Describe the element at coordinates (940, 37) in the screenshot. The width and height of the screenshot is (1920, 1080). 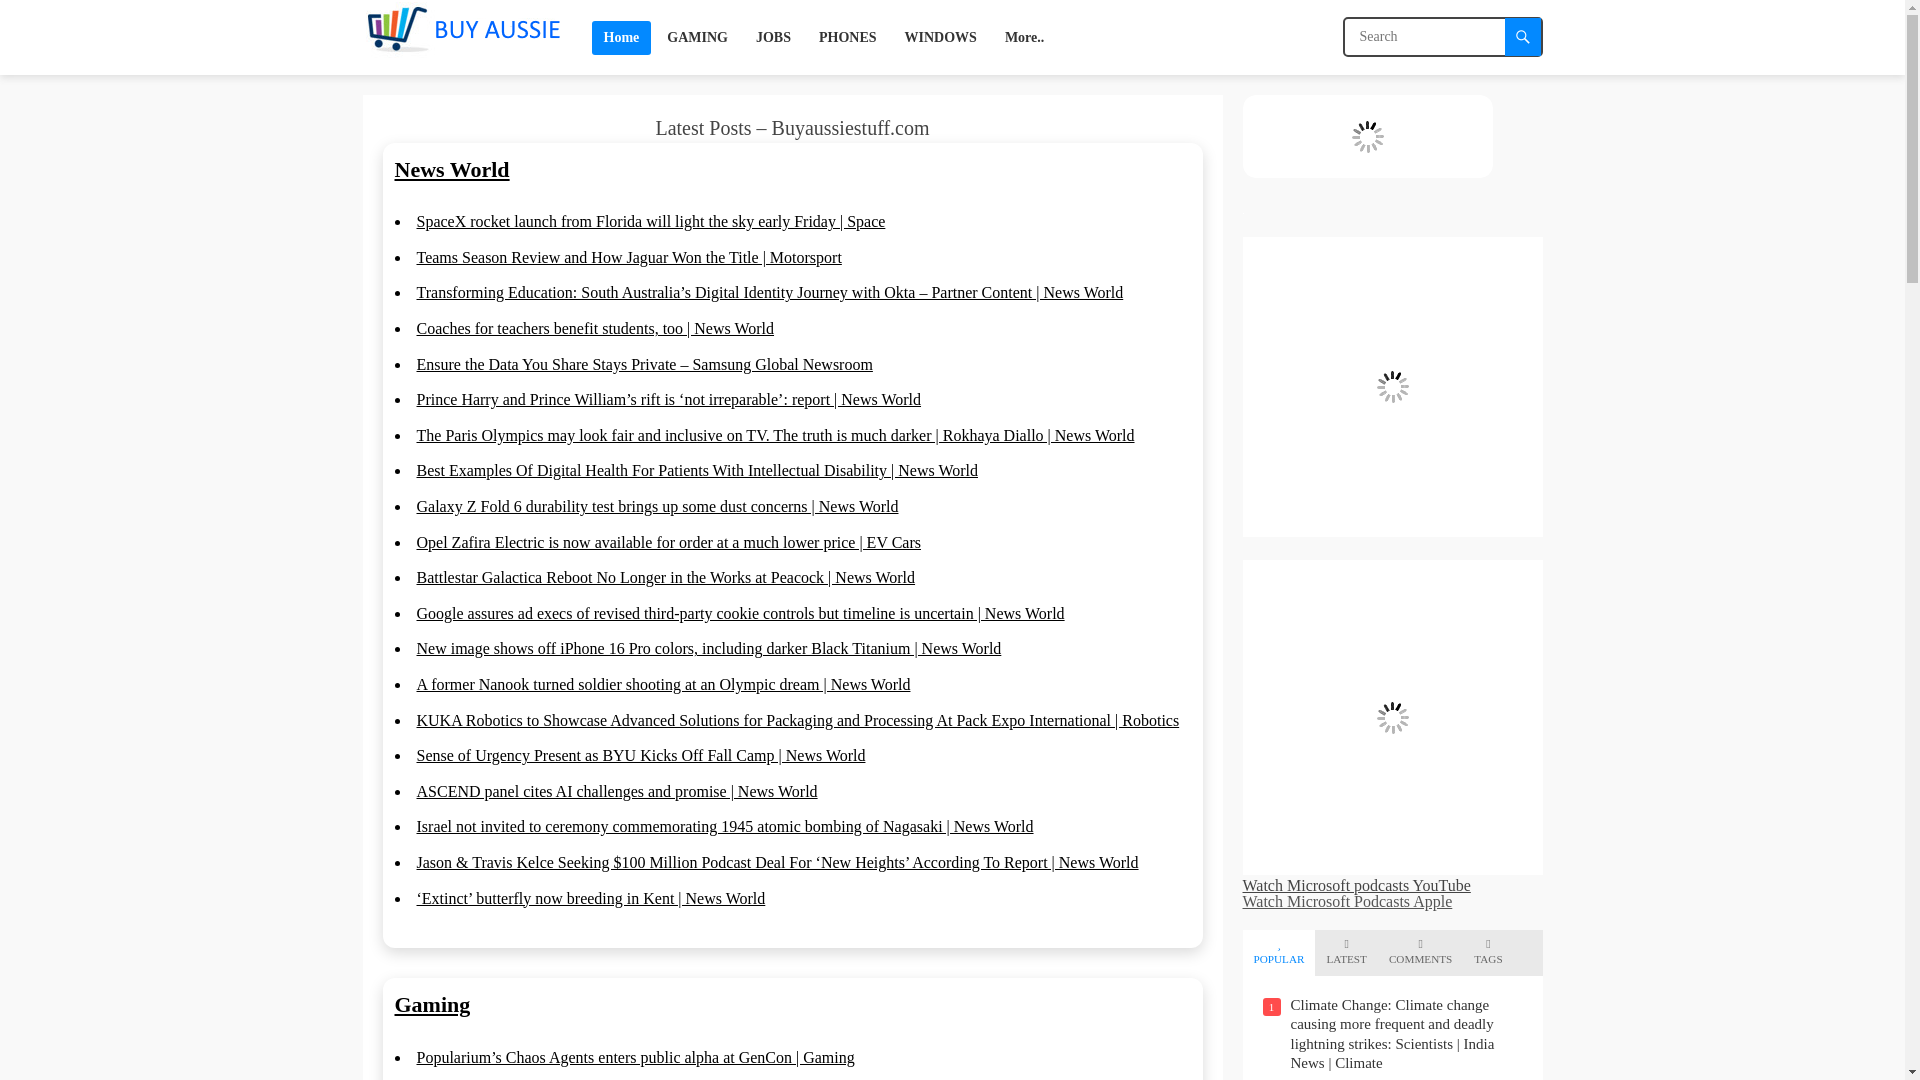
I see `WINDOWS` at that location.